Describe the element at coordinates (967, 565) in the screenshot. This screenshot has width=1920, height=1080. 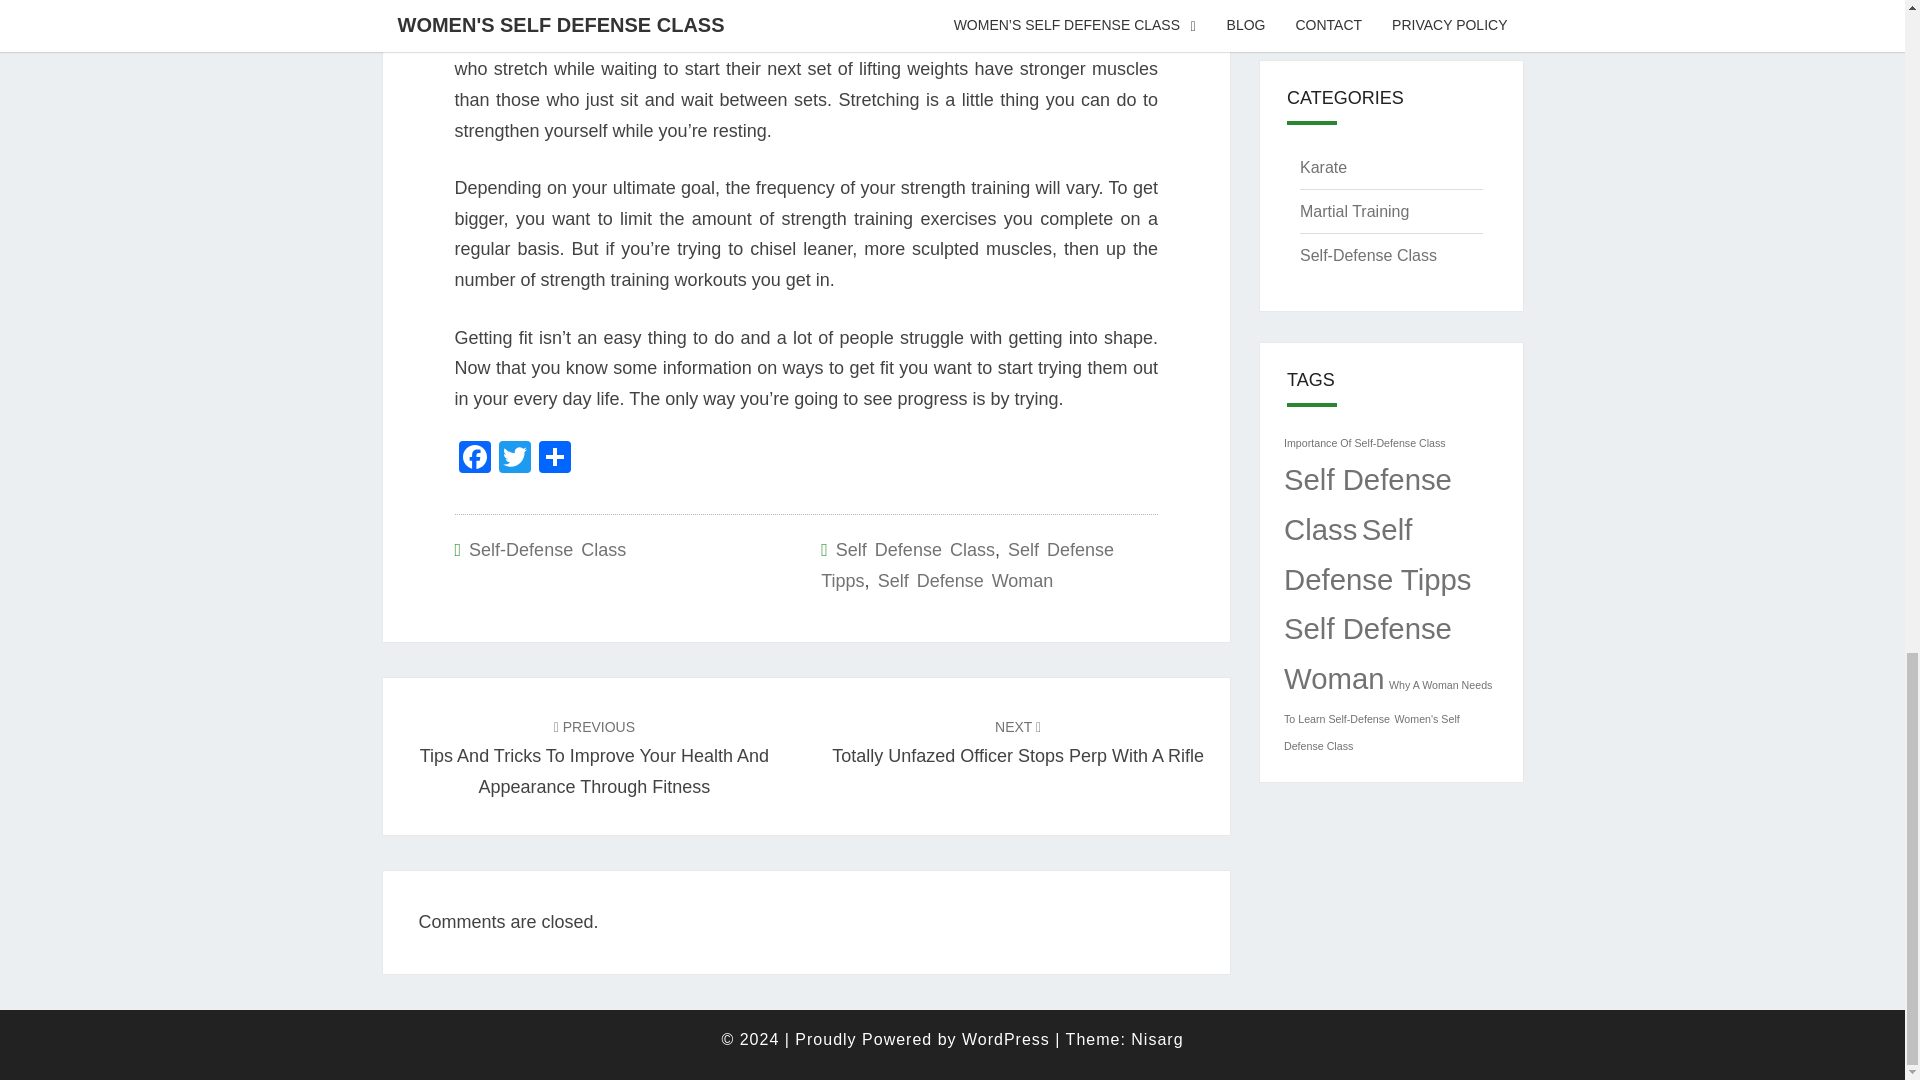
I see `Self Defense Tipps` at that location.